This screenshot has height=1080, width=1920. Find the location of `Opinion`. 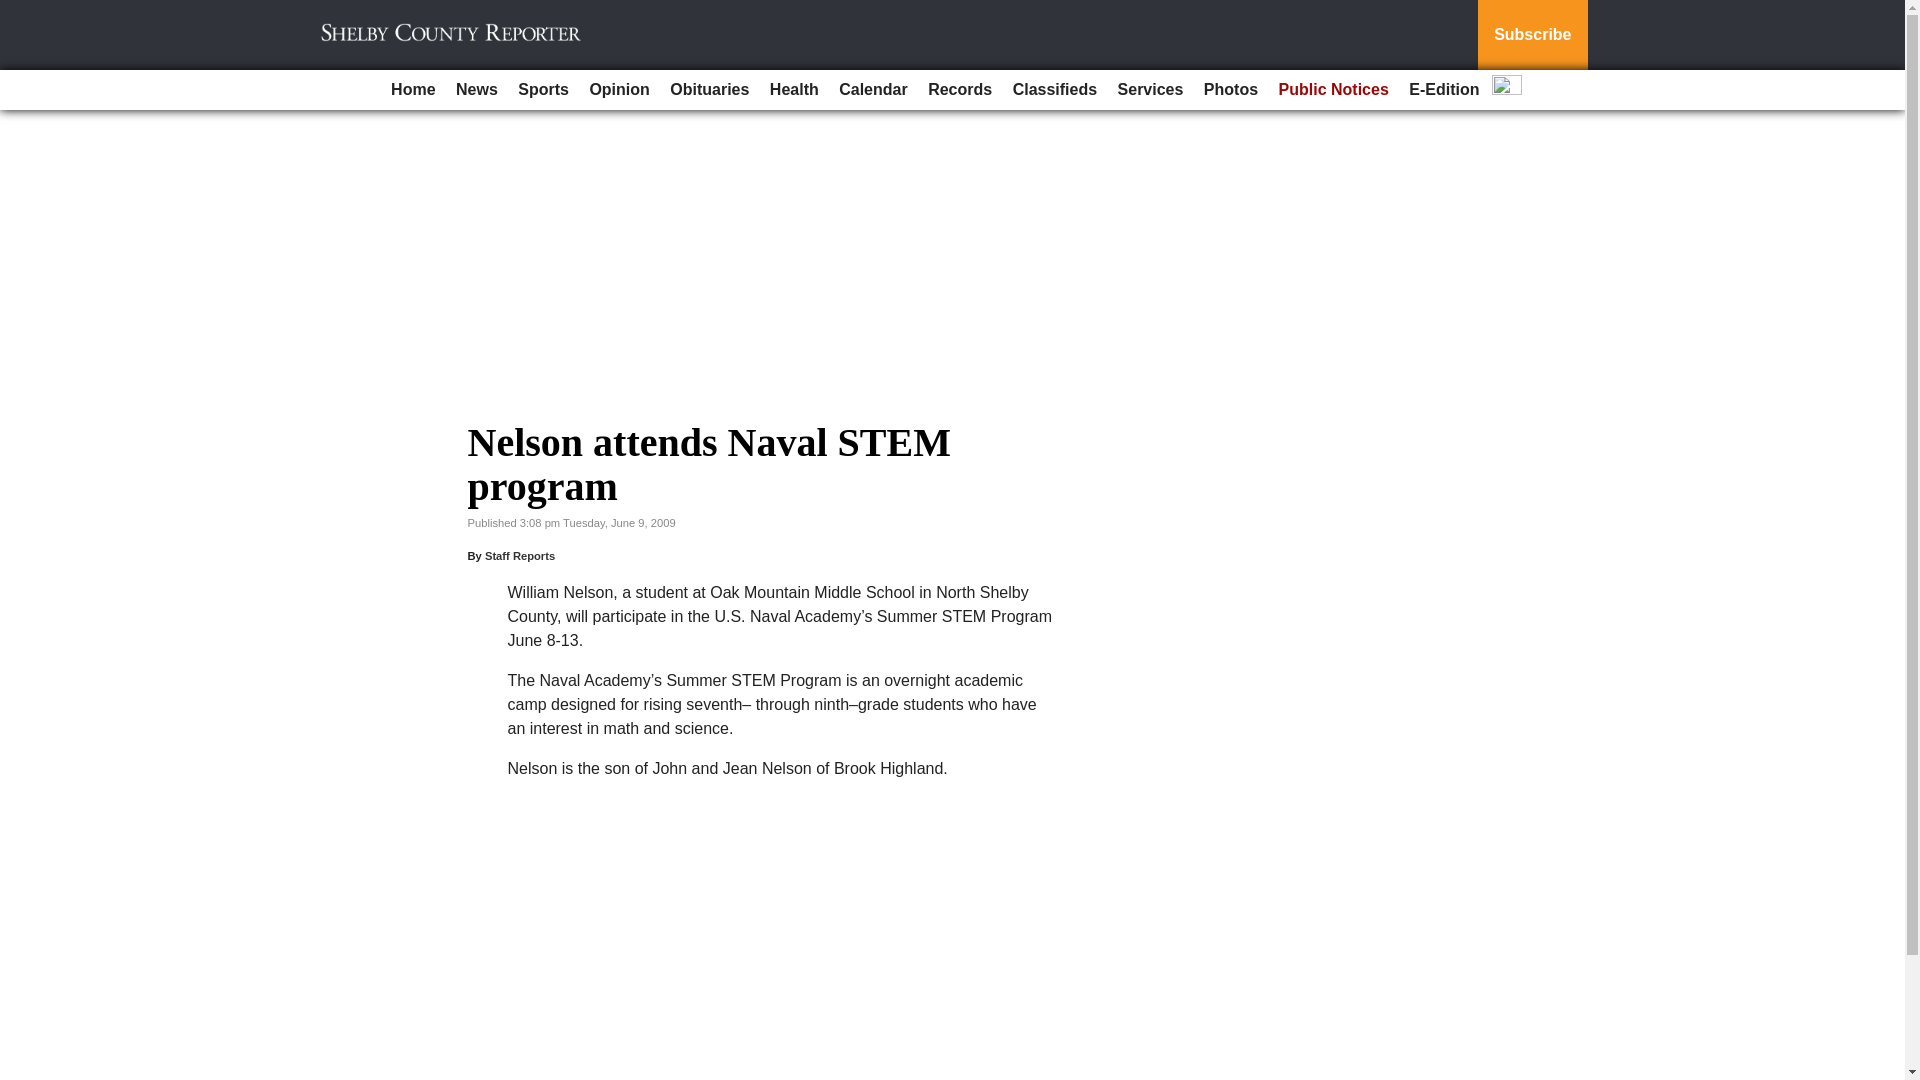

Opinion is located at coordinates (618, 90).